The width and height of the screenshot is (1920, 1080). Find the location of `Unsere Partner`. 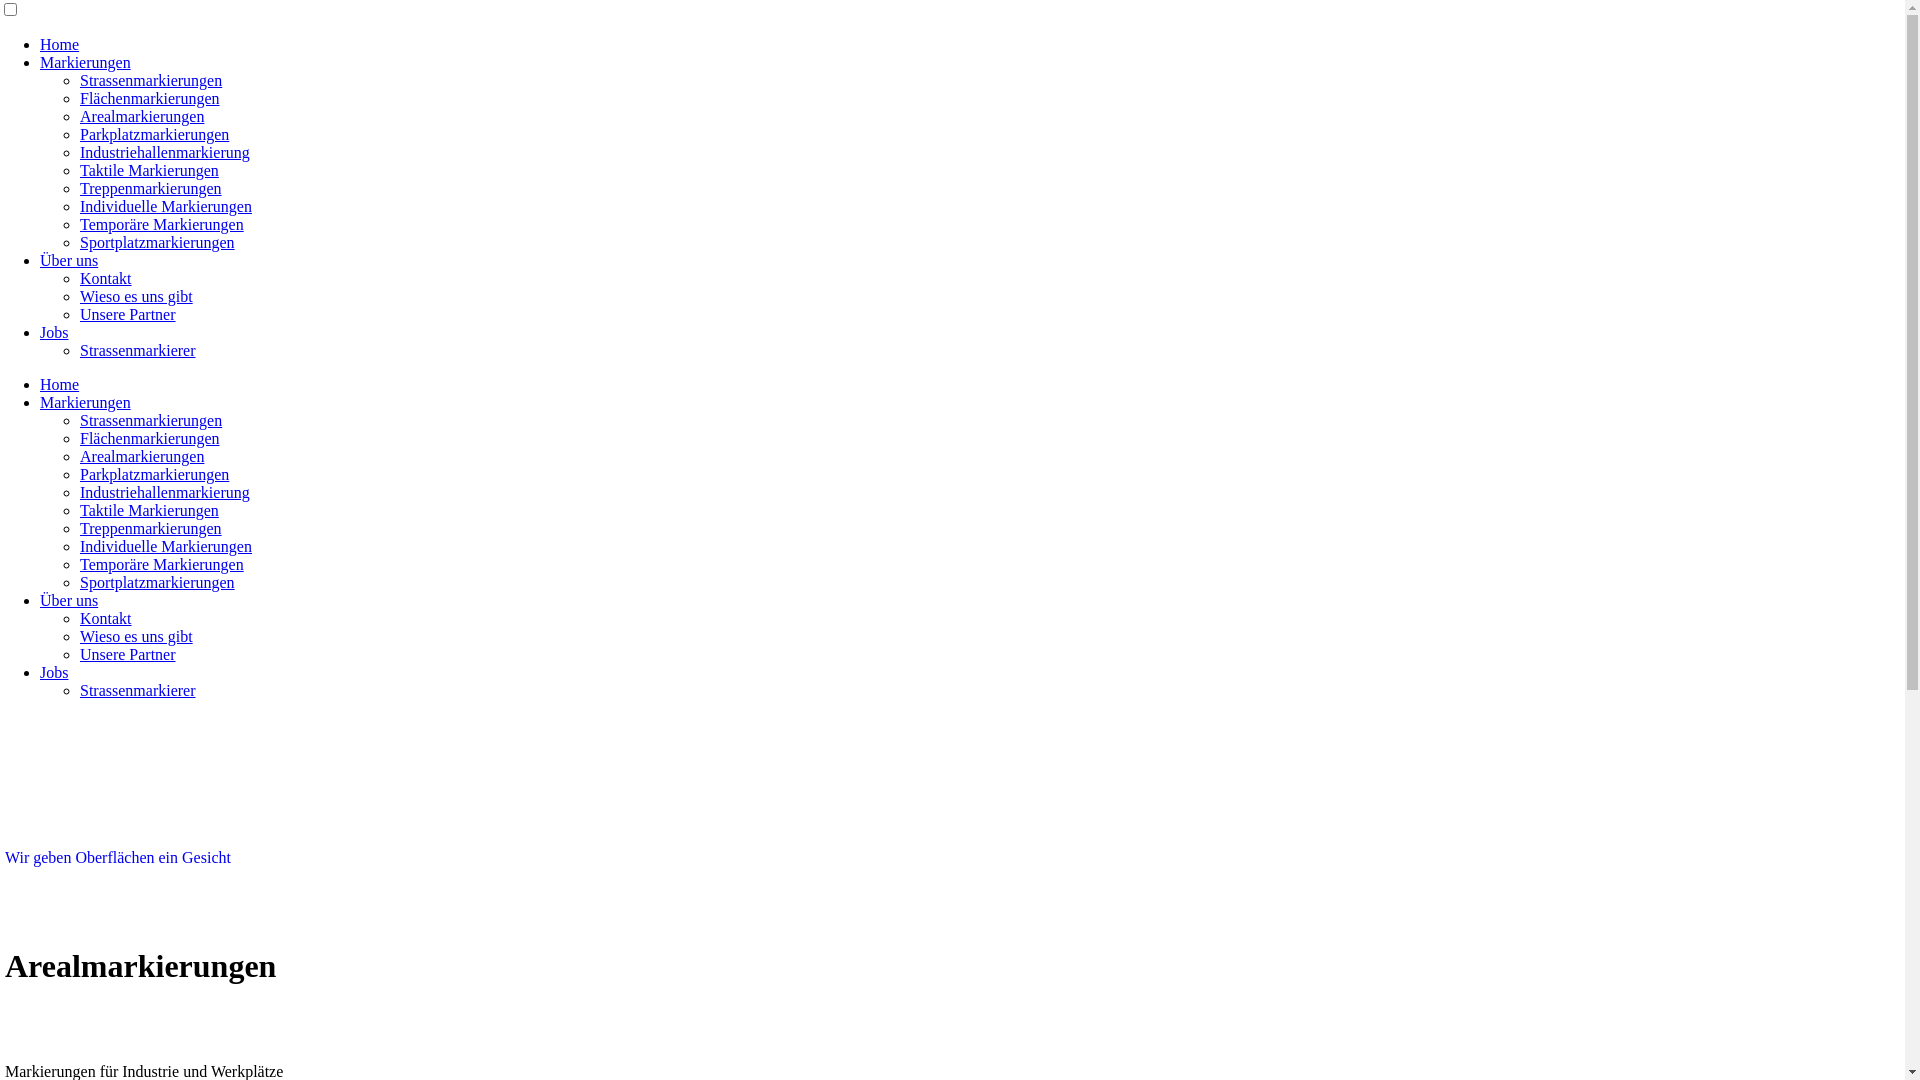

Unsere Partner is located at coordinates (128, 654).